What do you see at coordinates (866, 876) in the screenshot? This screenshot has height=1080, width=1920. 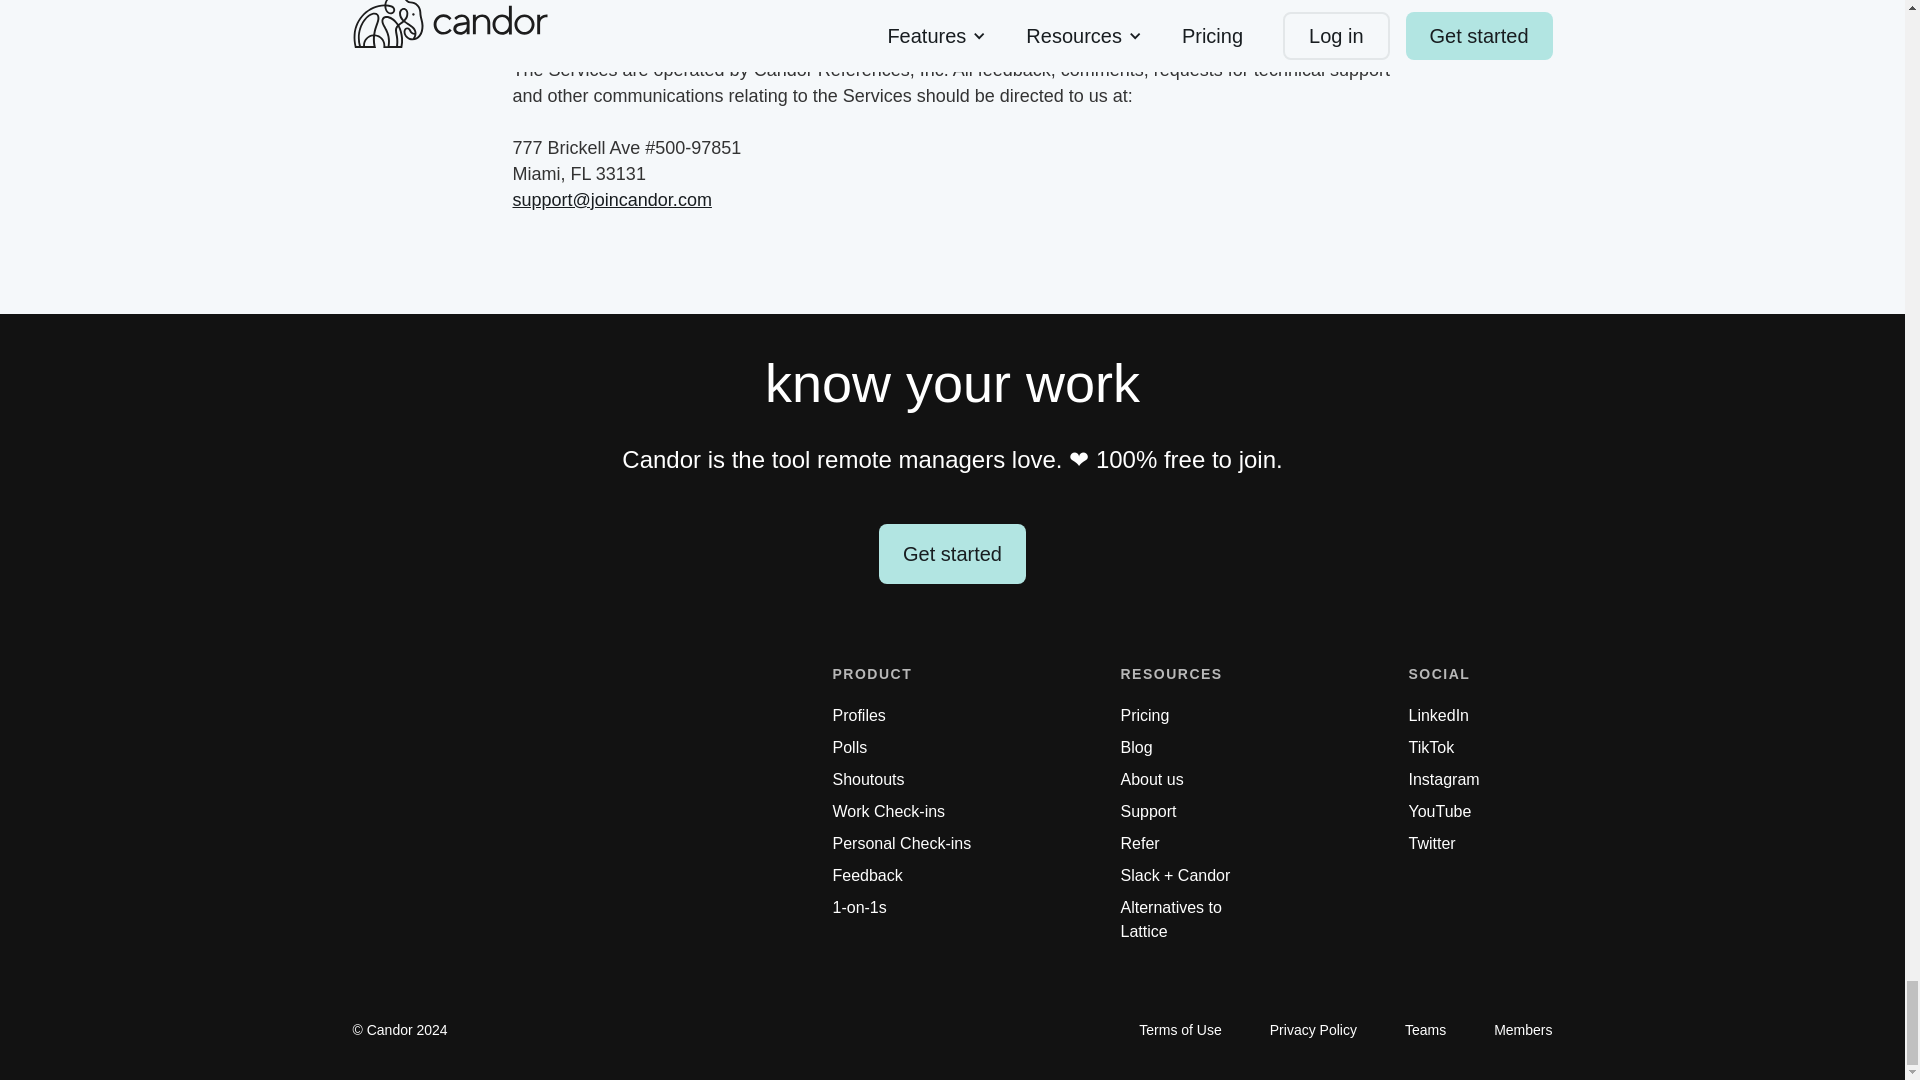 I see `Feedback` at bounding box center [866, 876].